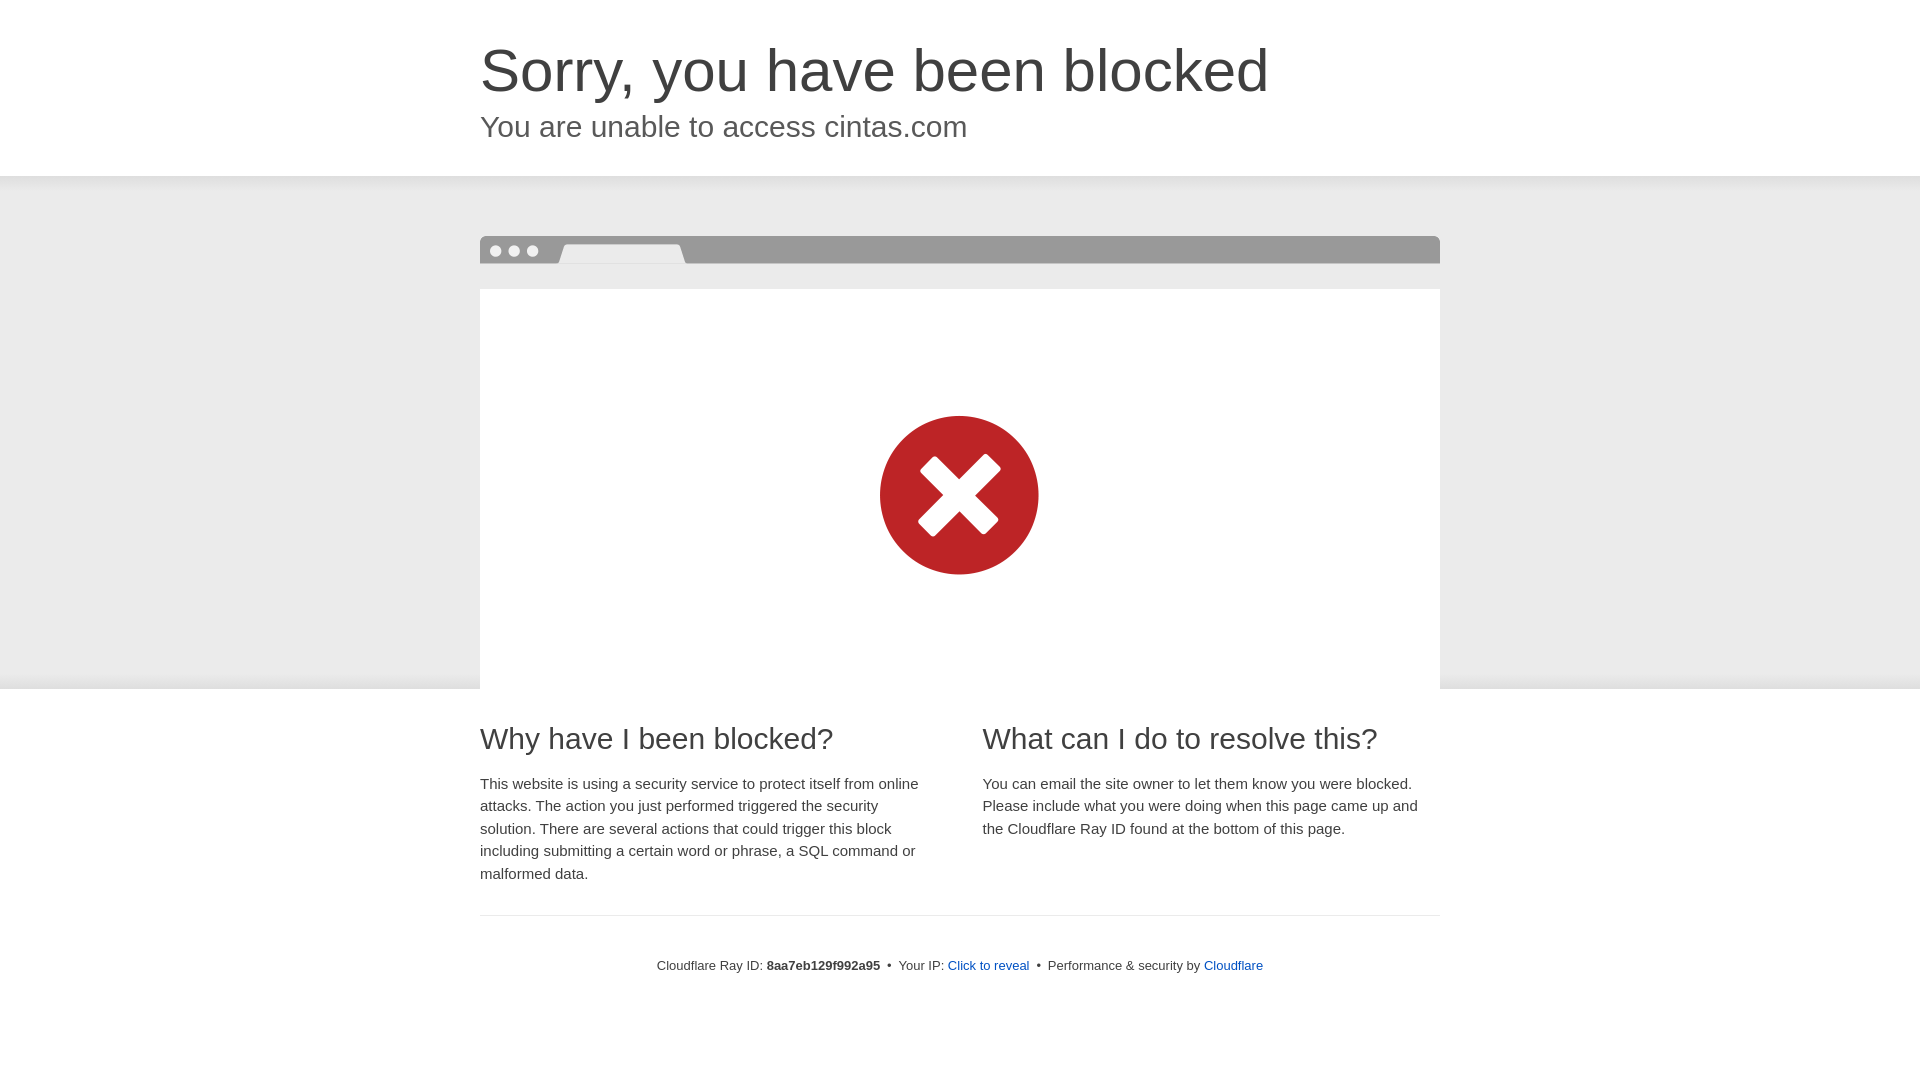 This screenshot has height=1080, width=1920. I want to click on Click to reveal, so click(988, 966).